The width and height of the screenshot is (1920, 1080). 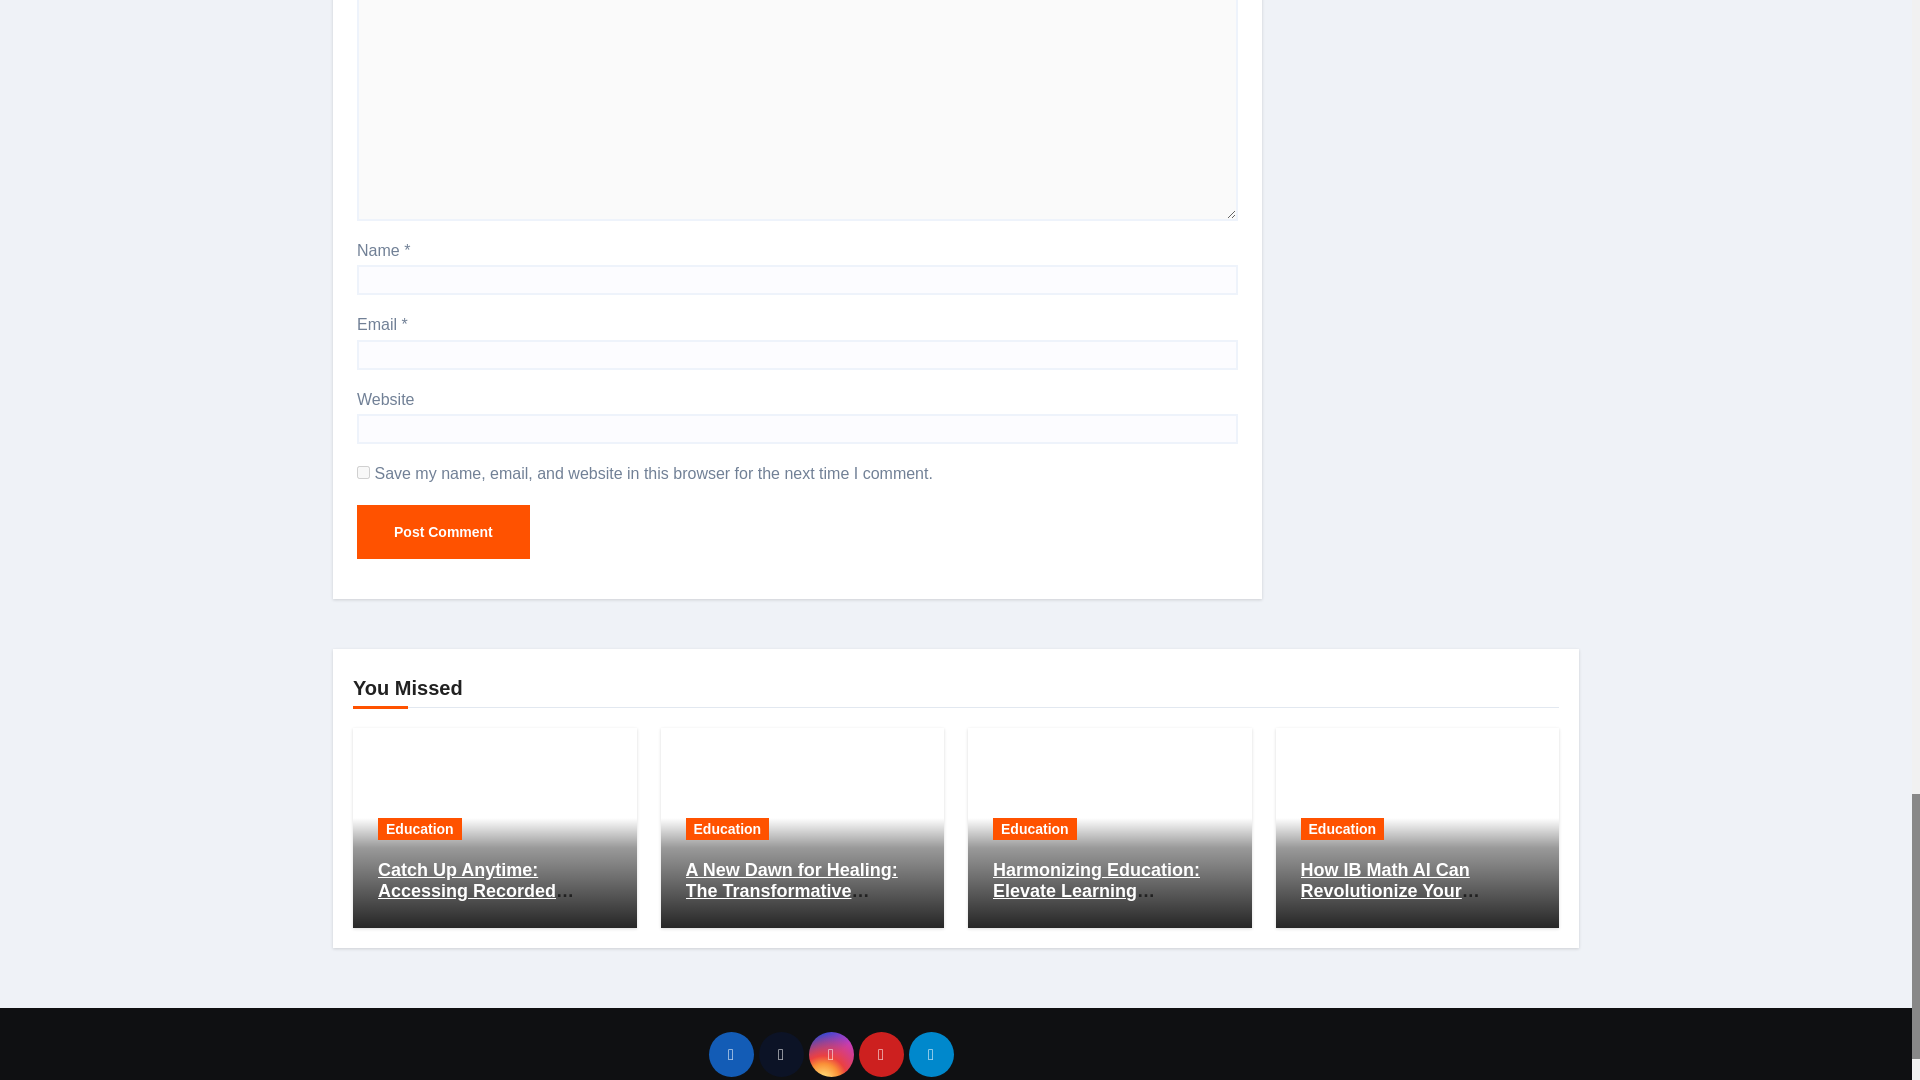 I want to click on Post Comment, so click(x=443, y=532).